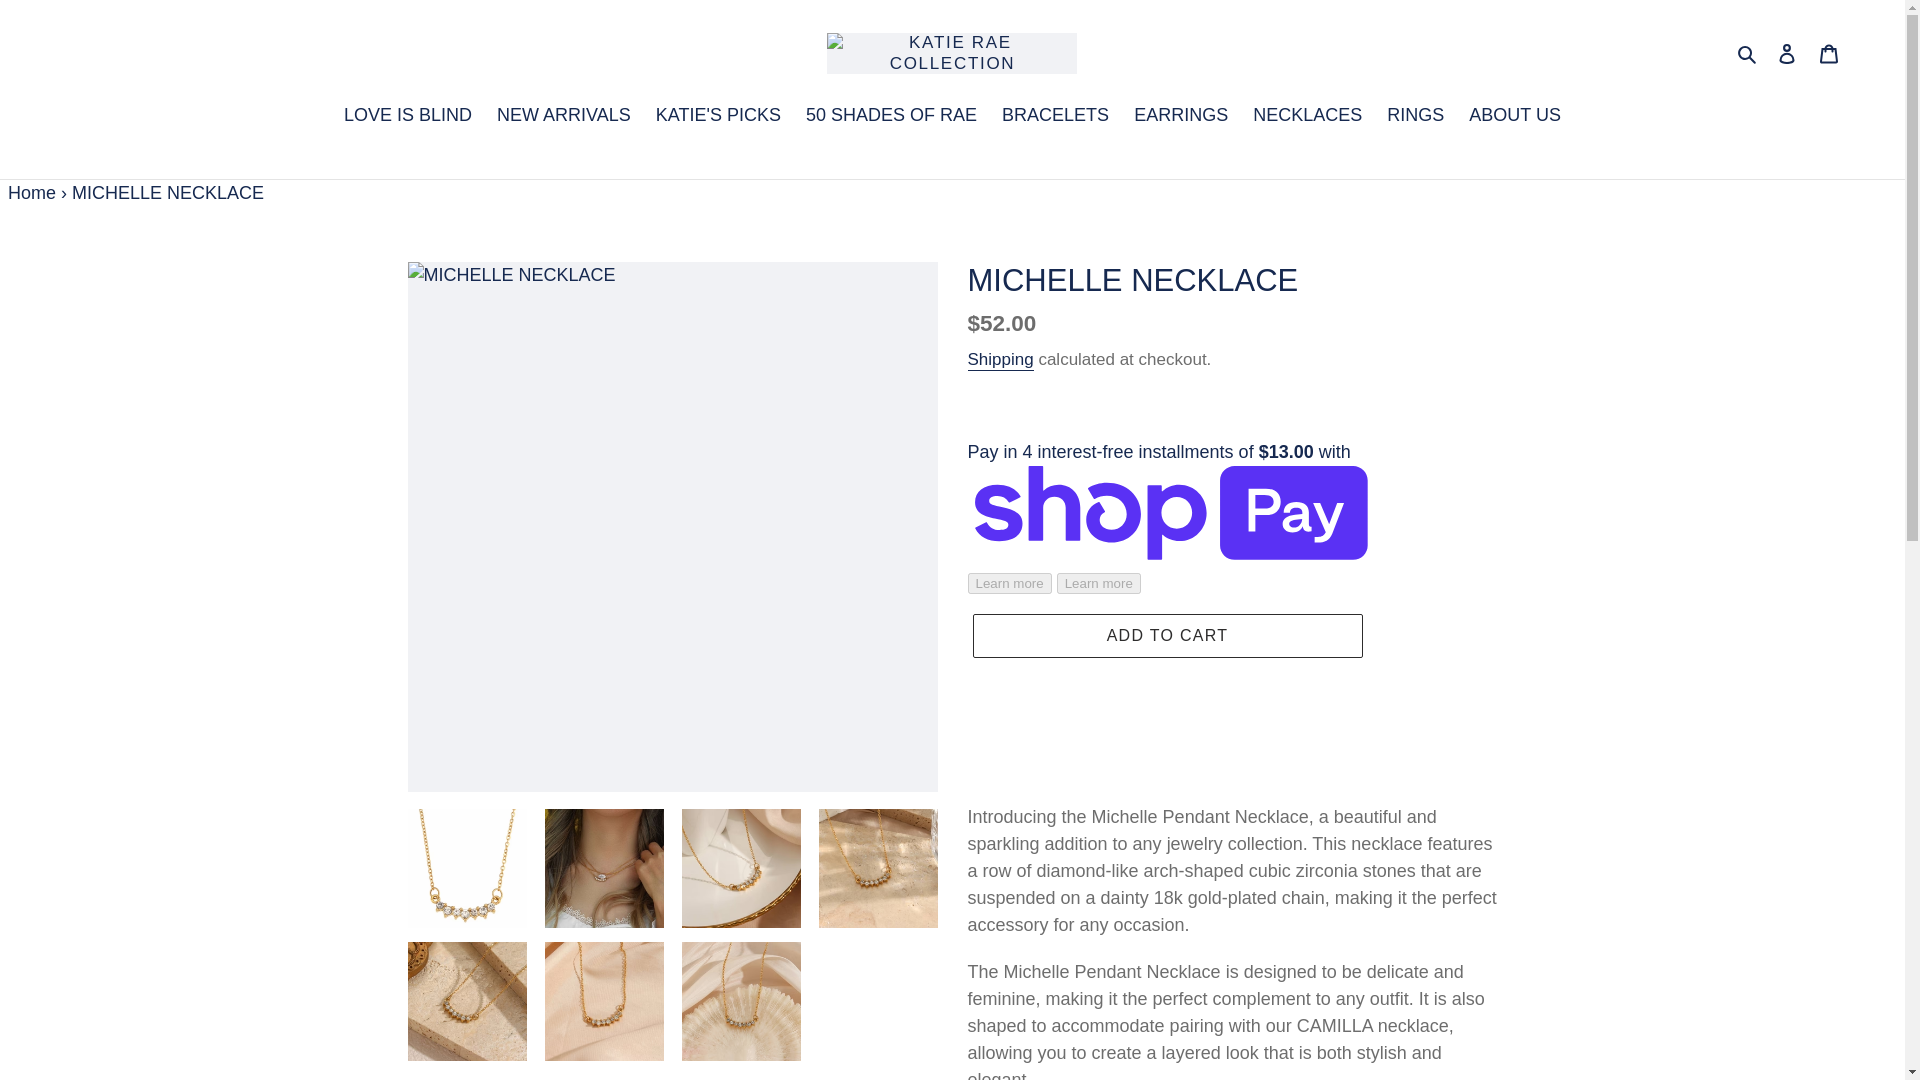 This screenshot has height=1080, width=1920. Describe the element at coordinates (1056, 116) in the screenshot. I see `BRACELETS` at that location.